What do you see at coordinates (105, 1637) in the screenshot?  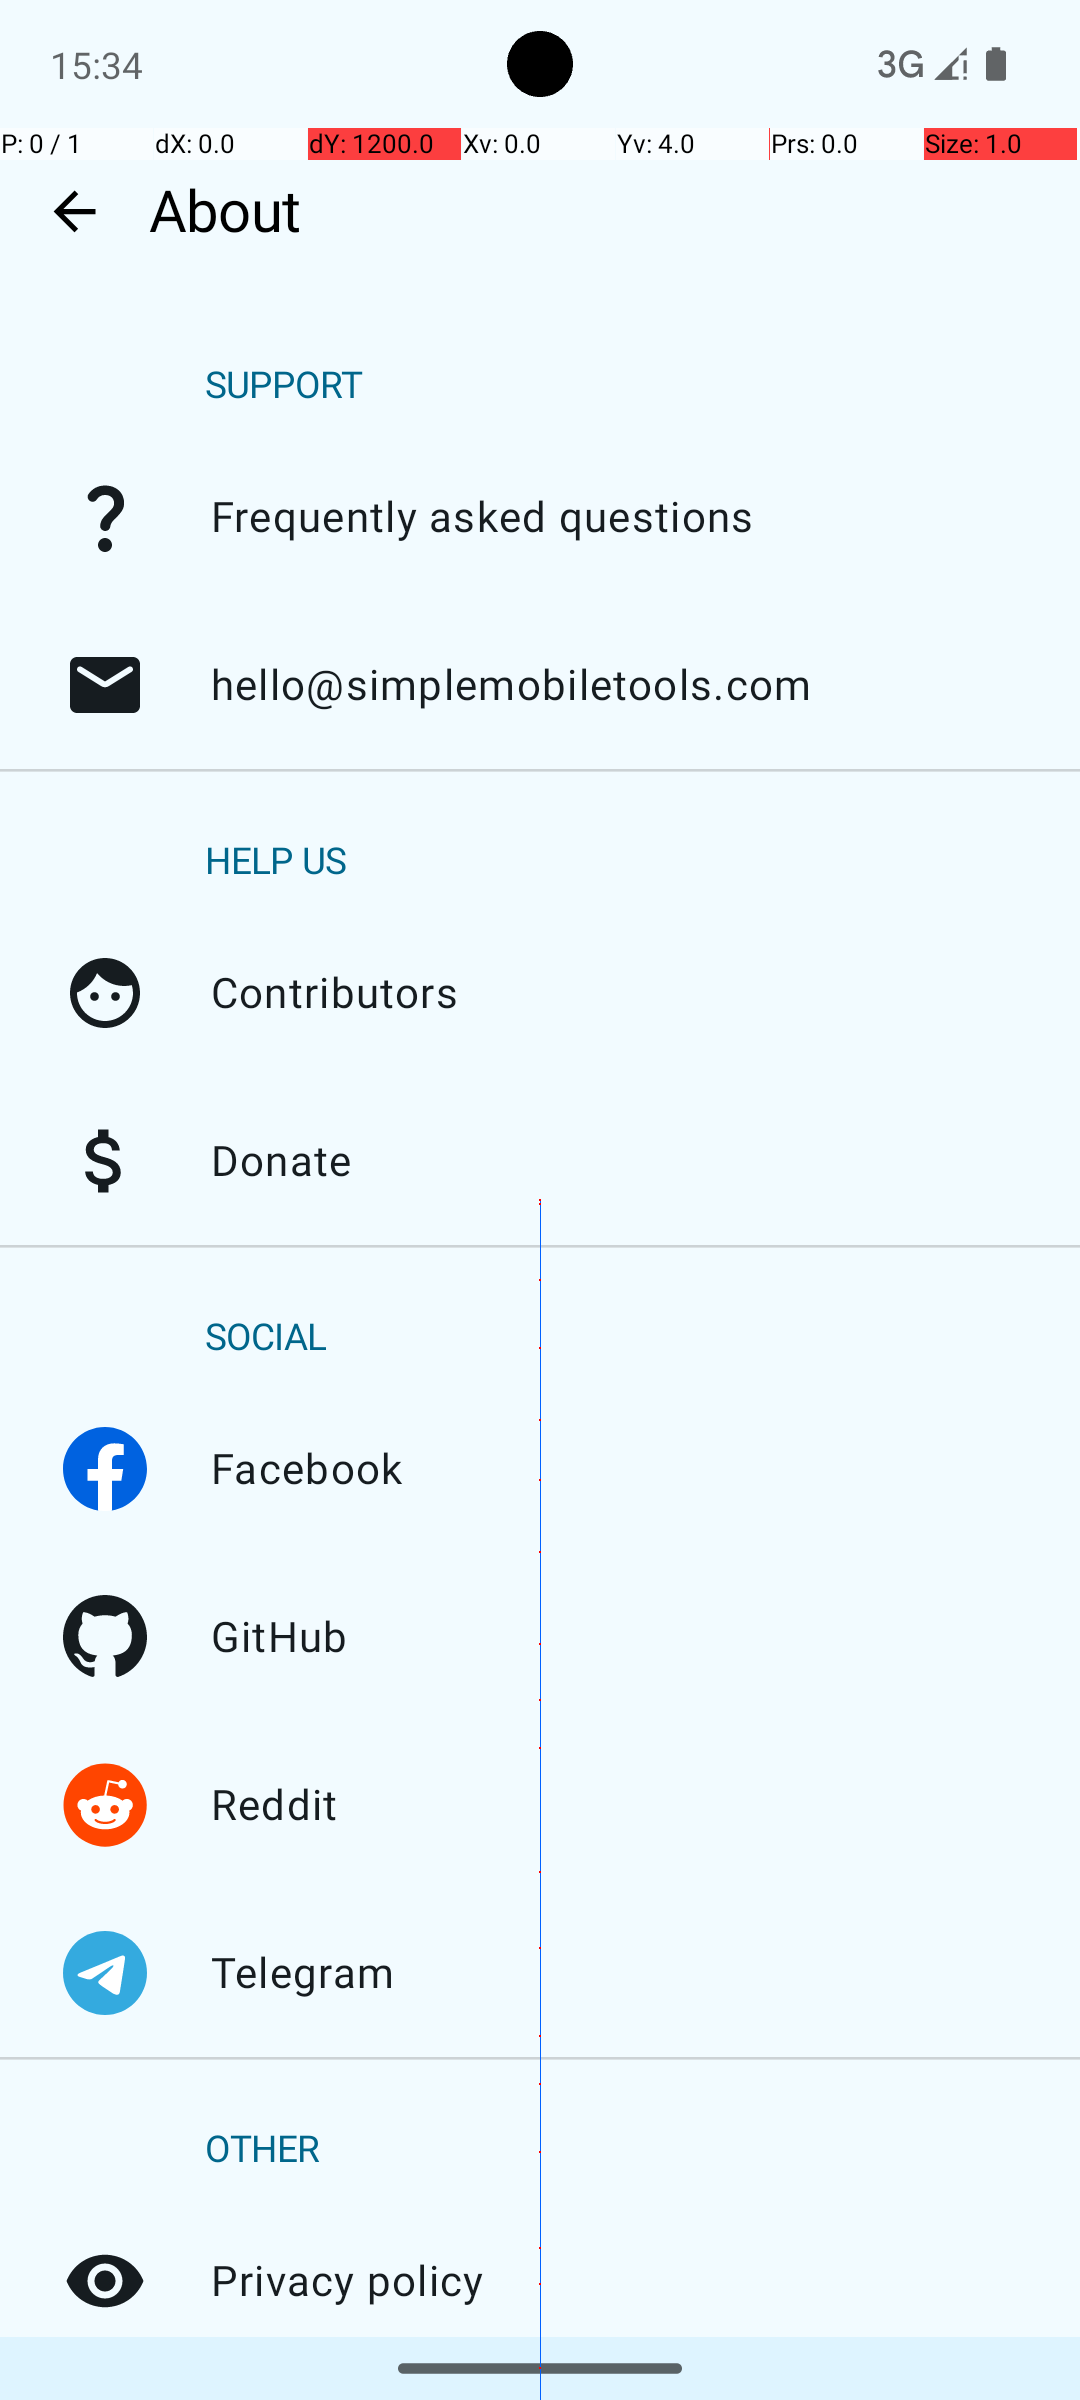 I see `GitHub` at bounding box center [105, 1637].